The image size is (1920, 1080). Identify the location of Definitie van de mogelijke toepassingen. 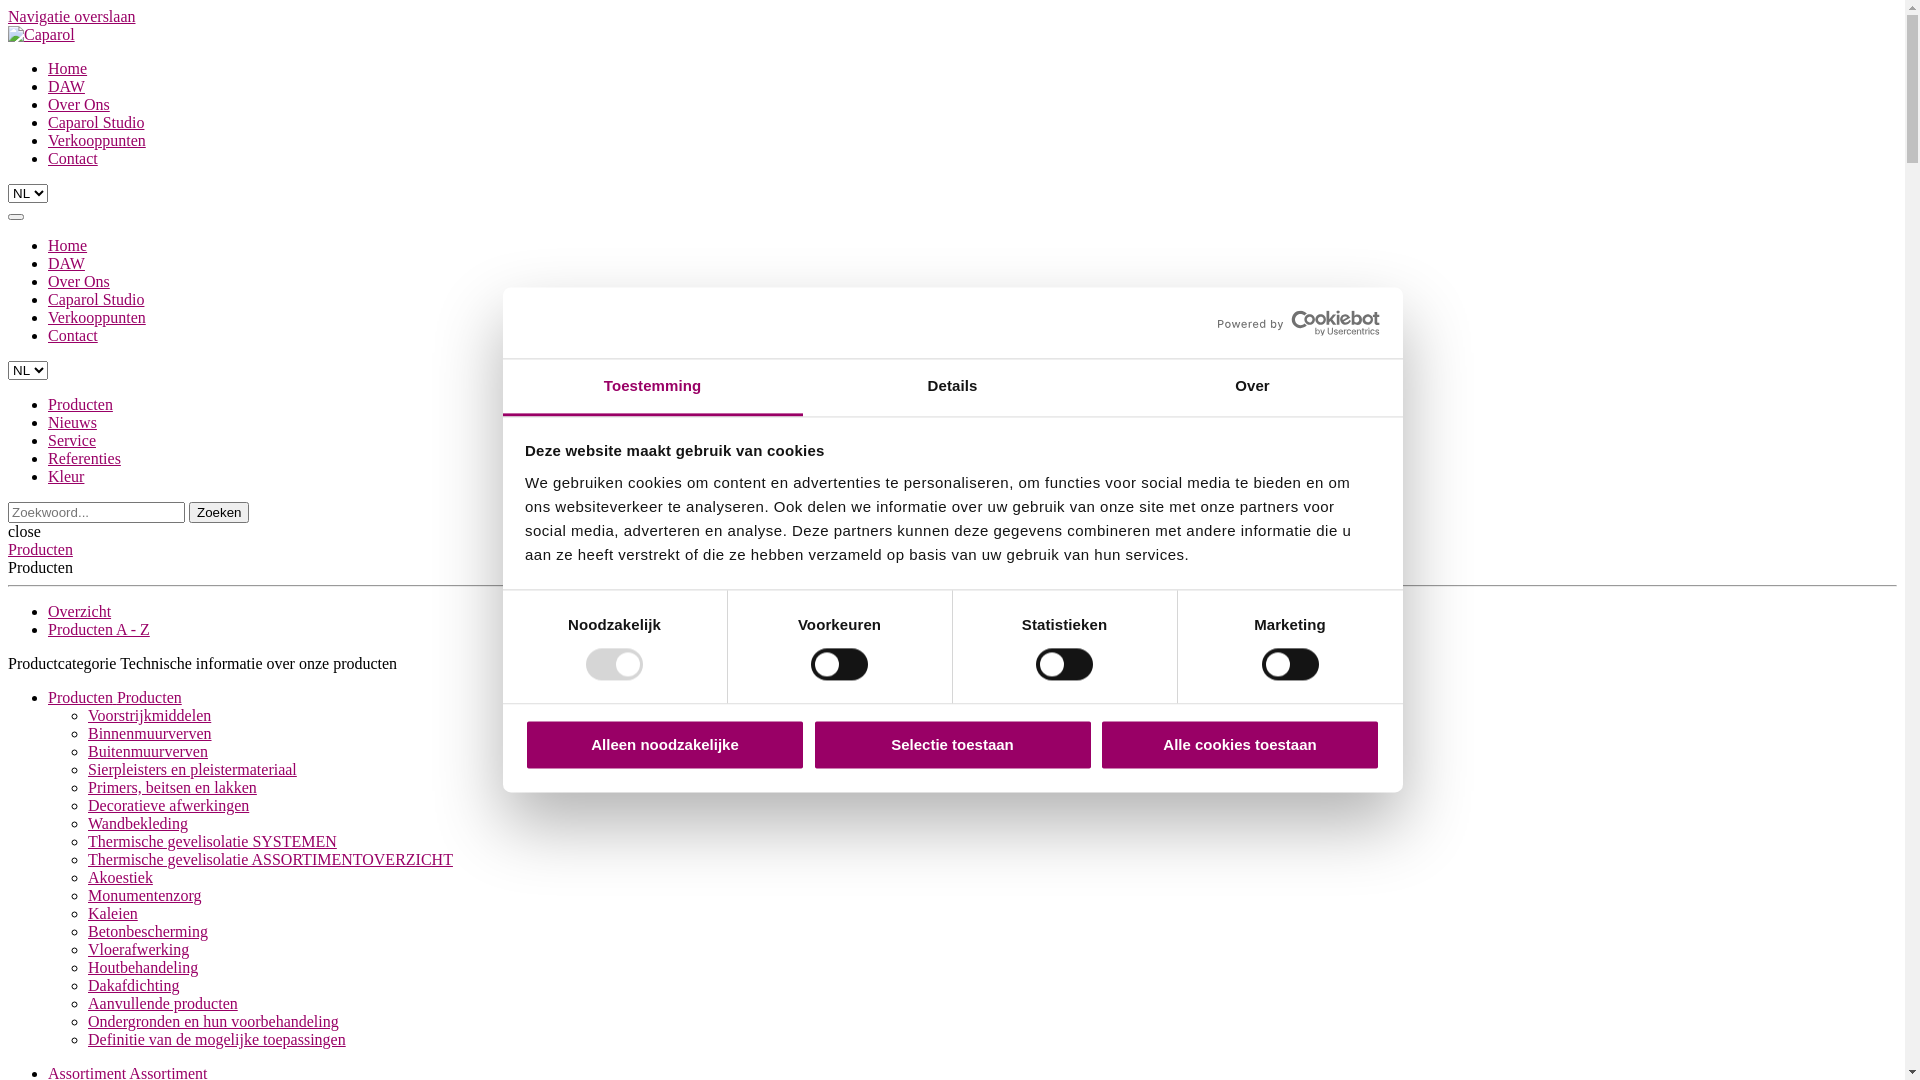
(217, 1040).